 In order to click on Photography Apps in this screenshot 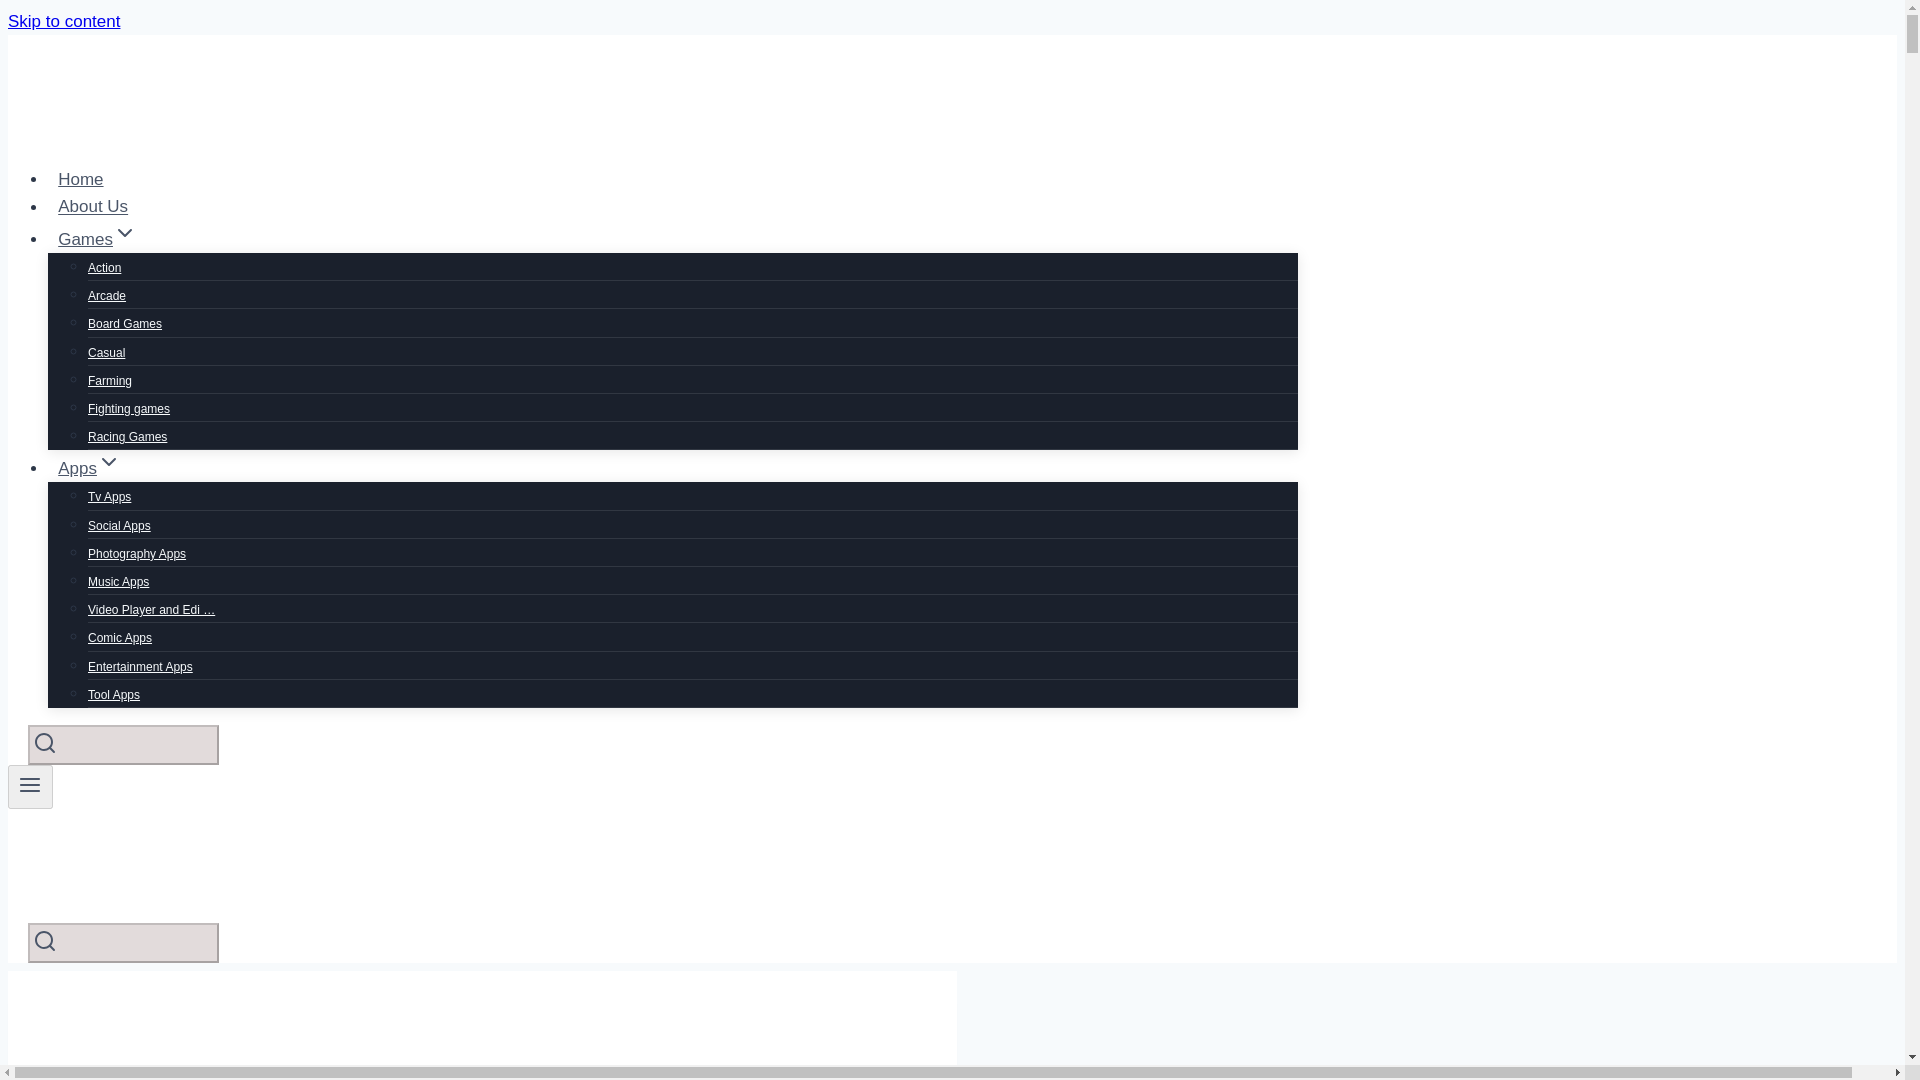, I will do `click(137, 554)`.